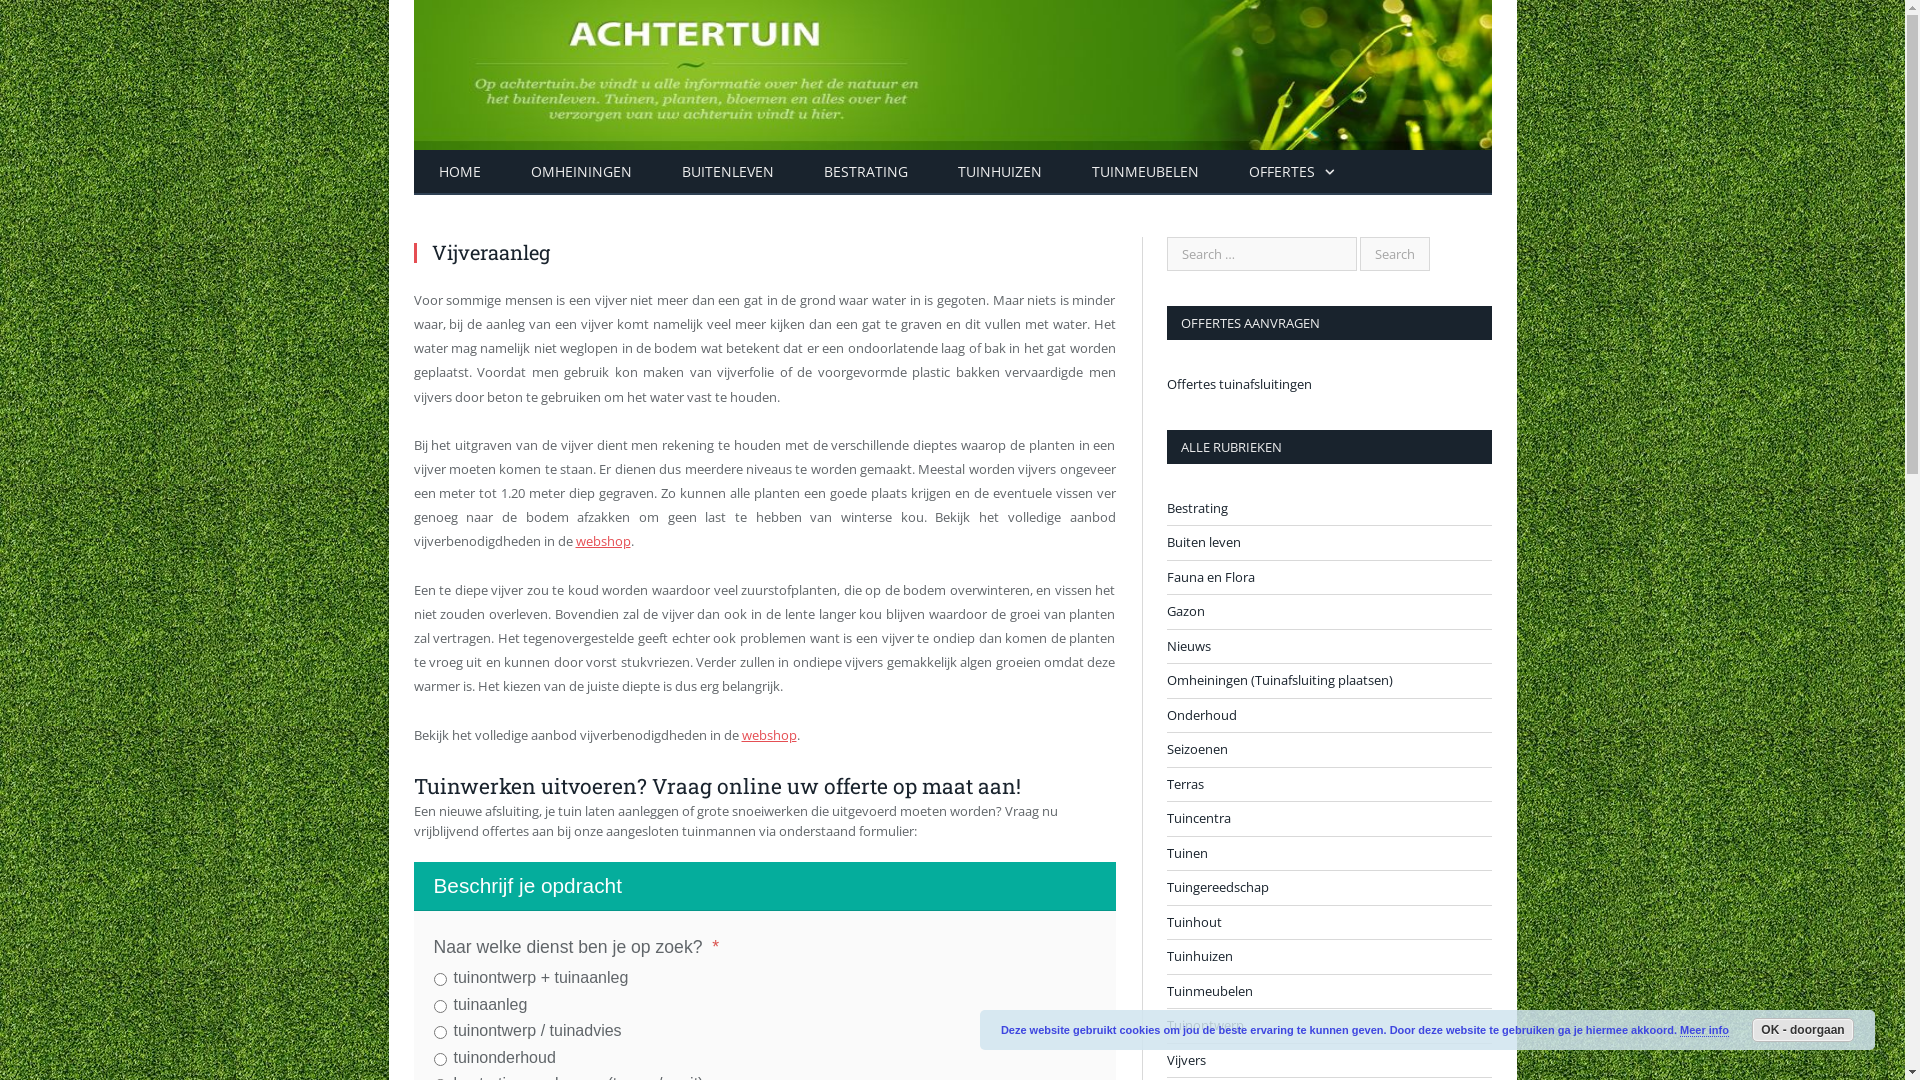  I want to click on Tuingereedschap, so click(1217, 888).